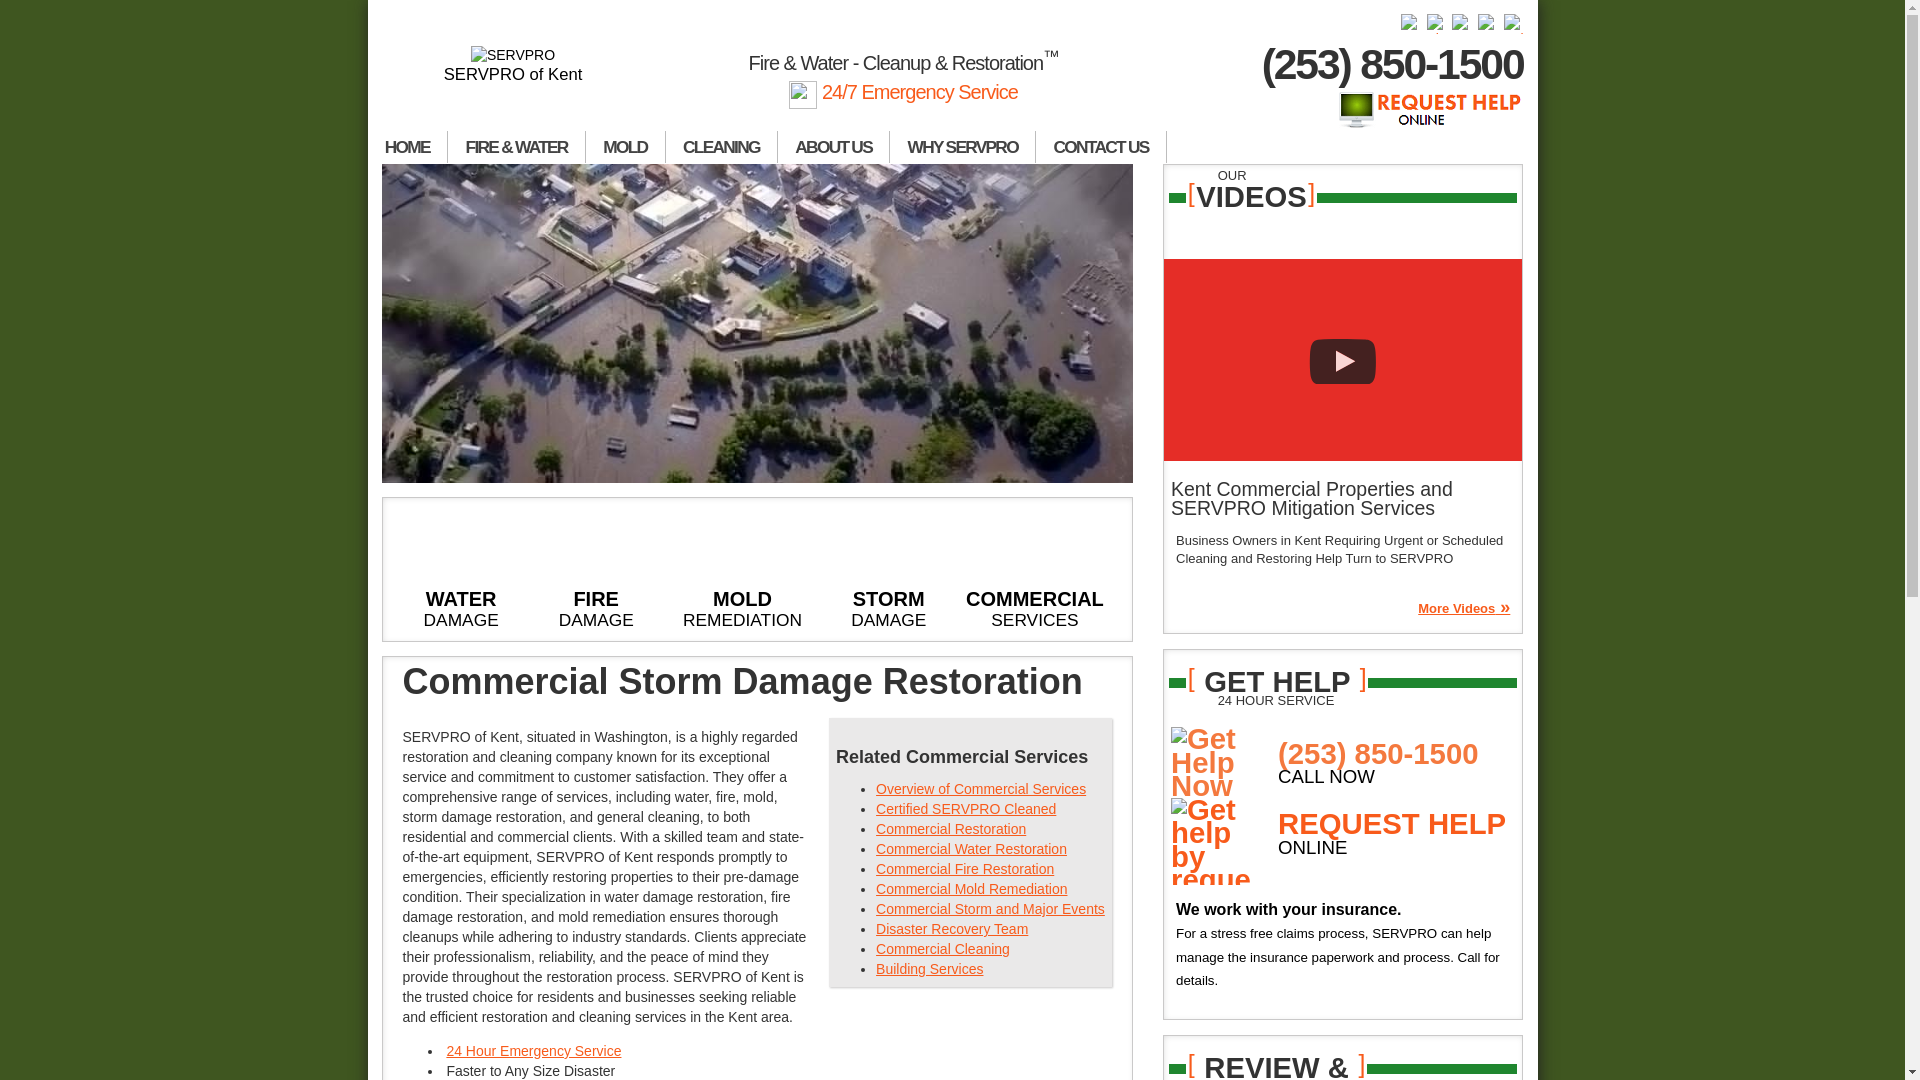  What do you see at coordinates (722, 147) in the screenshot?
I see `CLEANING` at bounding box center [722, 147].